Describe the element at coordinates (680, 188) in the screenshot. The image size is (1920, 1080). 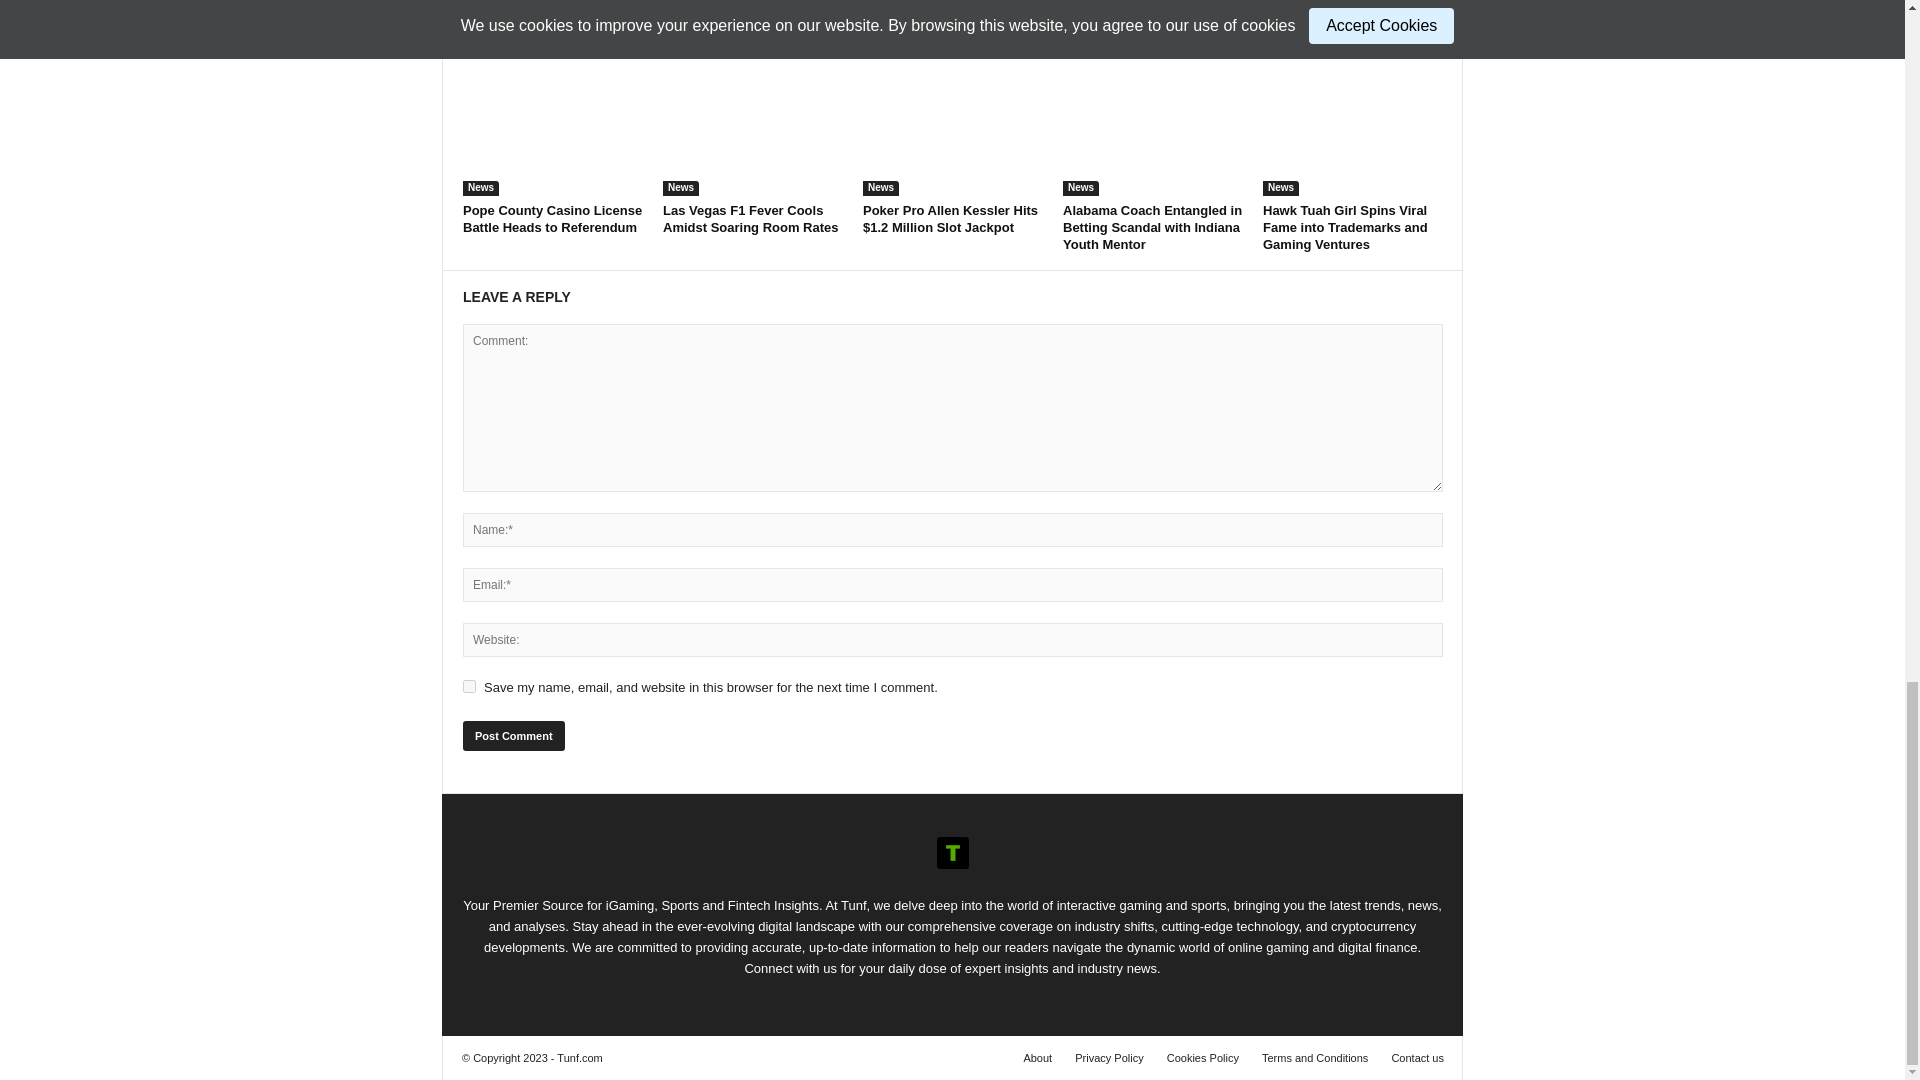
I see `News` at that location.